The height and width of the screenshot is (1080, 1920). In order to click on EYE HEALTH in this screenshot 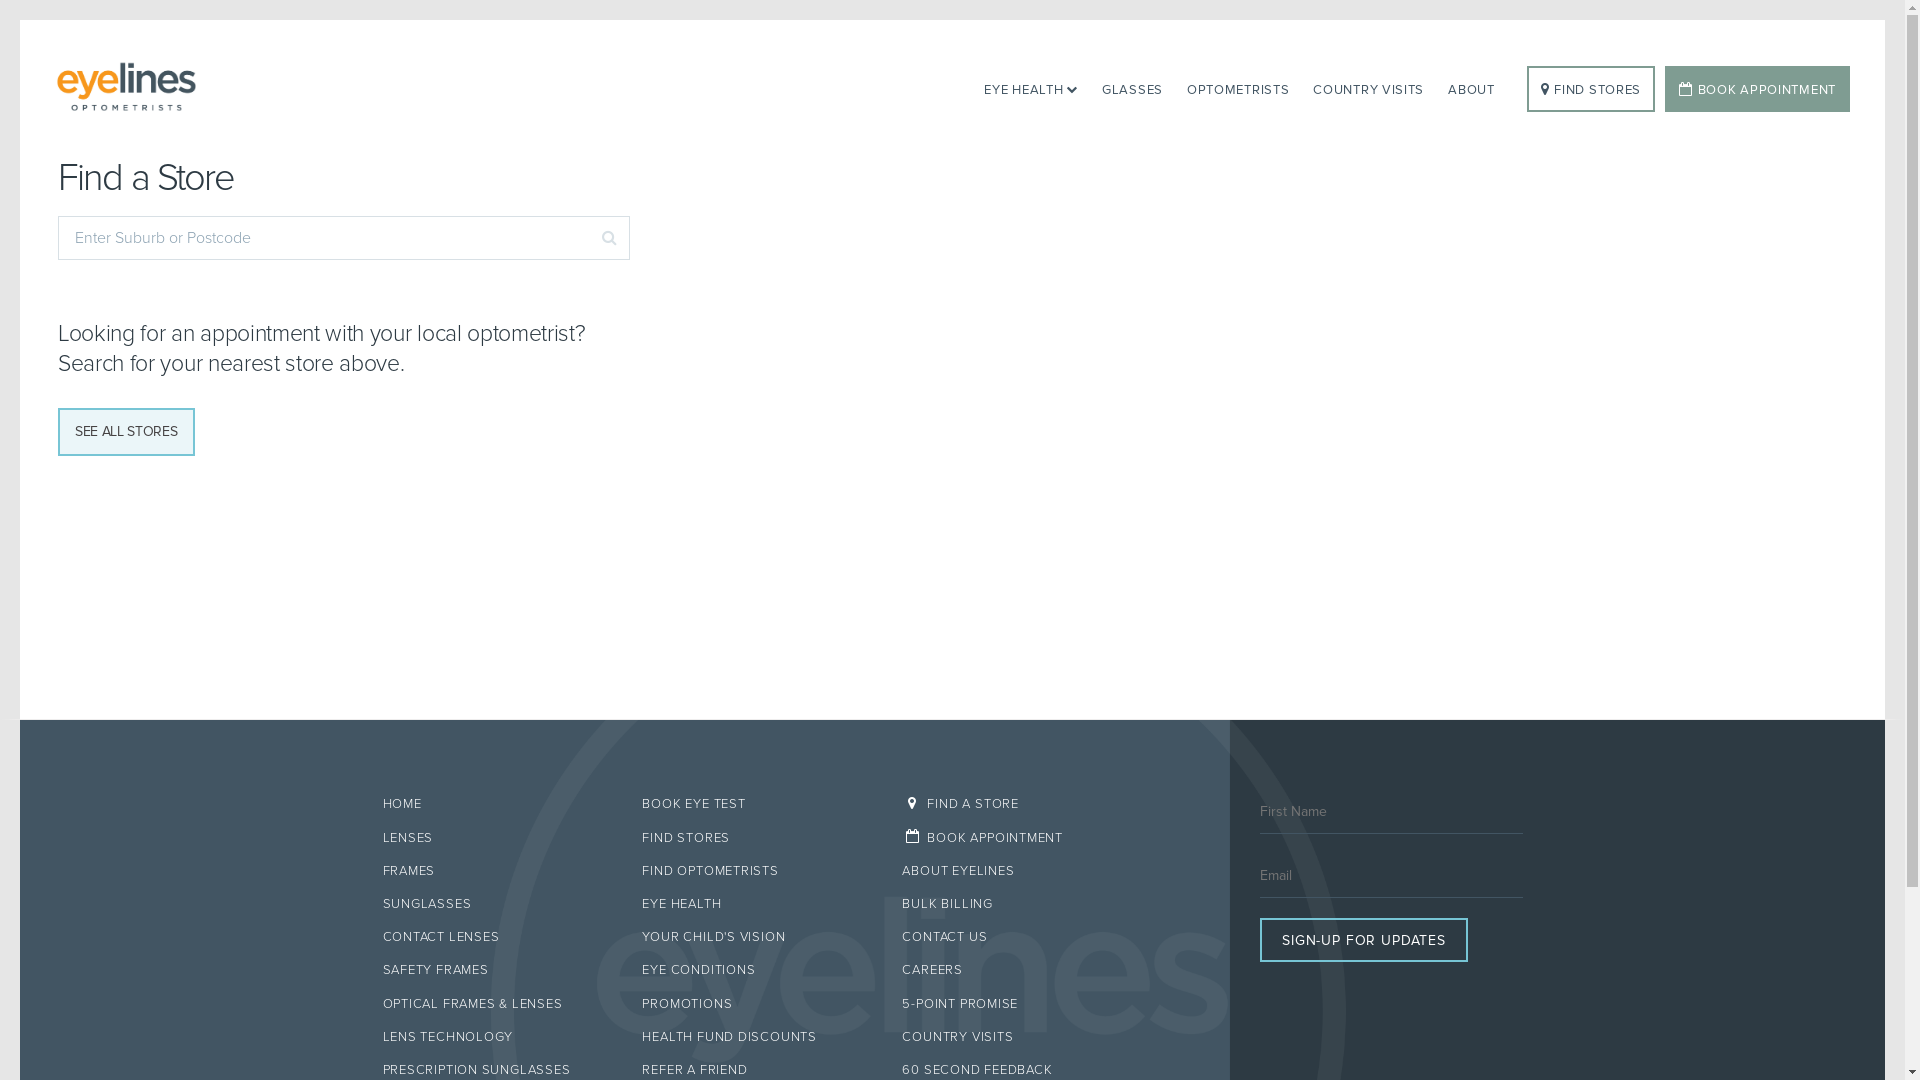, I will do `click(1031, 89)`.